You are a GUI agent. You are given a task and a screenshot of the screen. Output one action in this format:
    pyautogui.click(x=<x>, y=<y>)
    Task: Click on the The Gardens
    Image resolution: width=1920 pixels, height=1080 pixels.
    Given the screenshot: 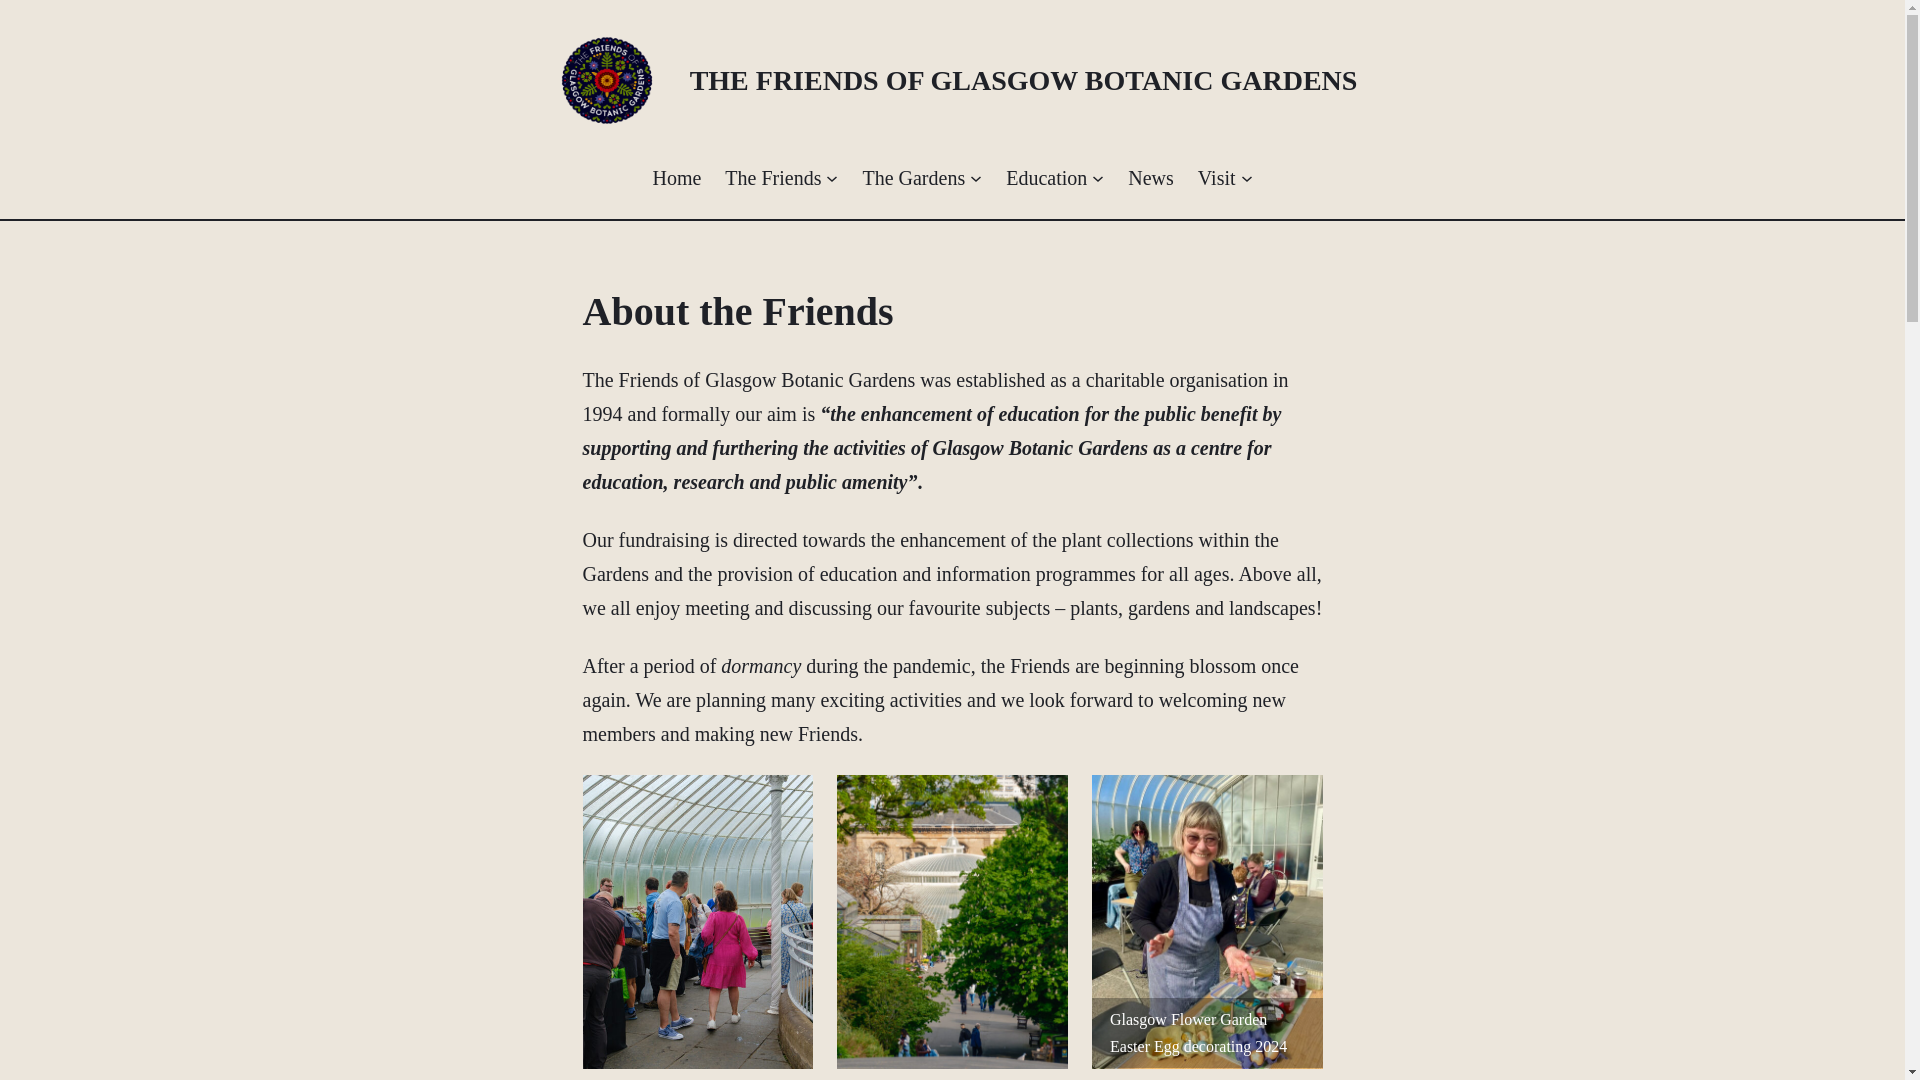 What is the action you would take?
    pyautogui.click(x=914, y=178)
    